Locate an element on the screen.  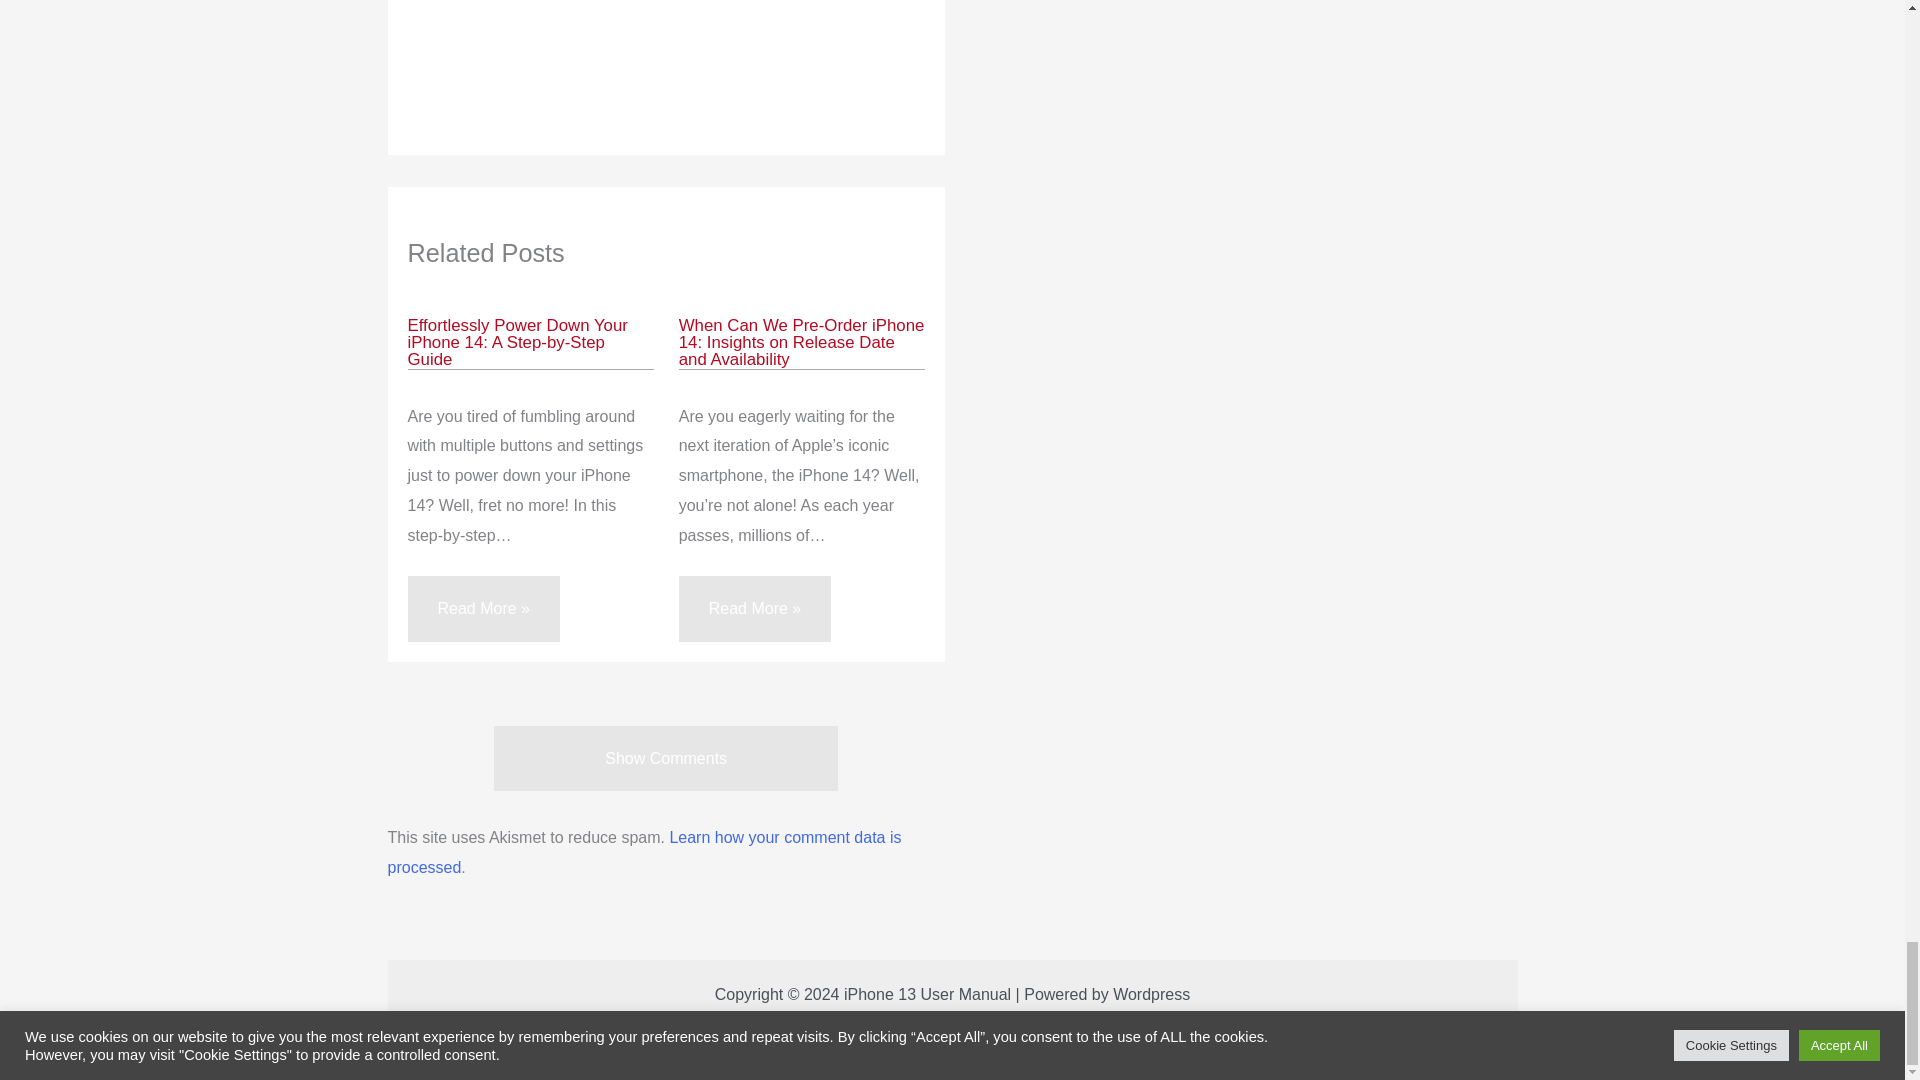
Effortlessly Power Down Your iPhone 14: A Step-by-Step Guide is located at coordinates (517, 342).